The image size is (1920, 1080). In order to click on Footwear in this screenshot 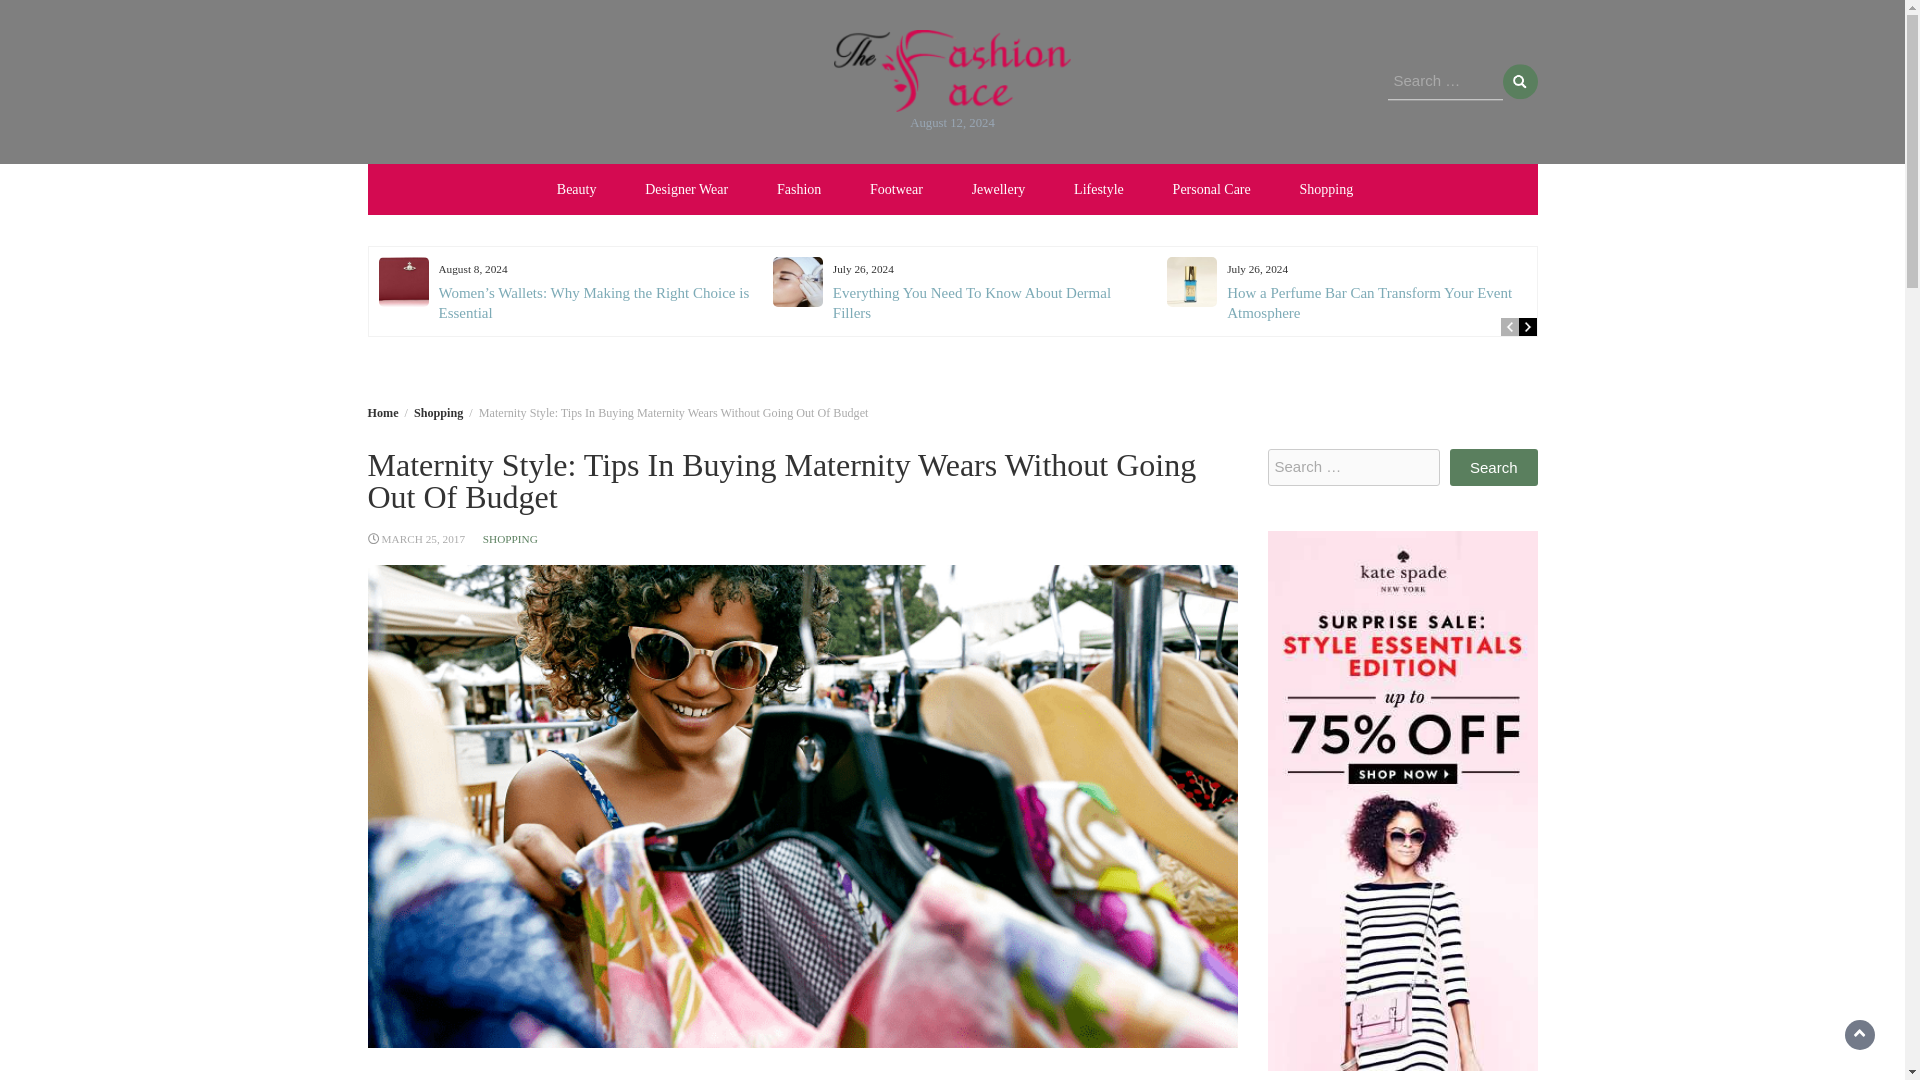, I will do `click(896, 189)`.